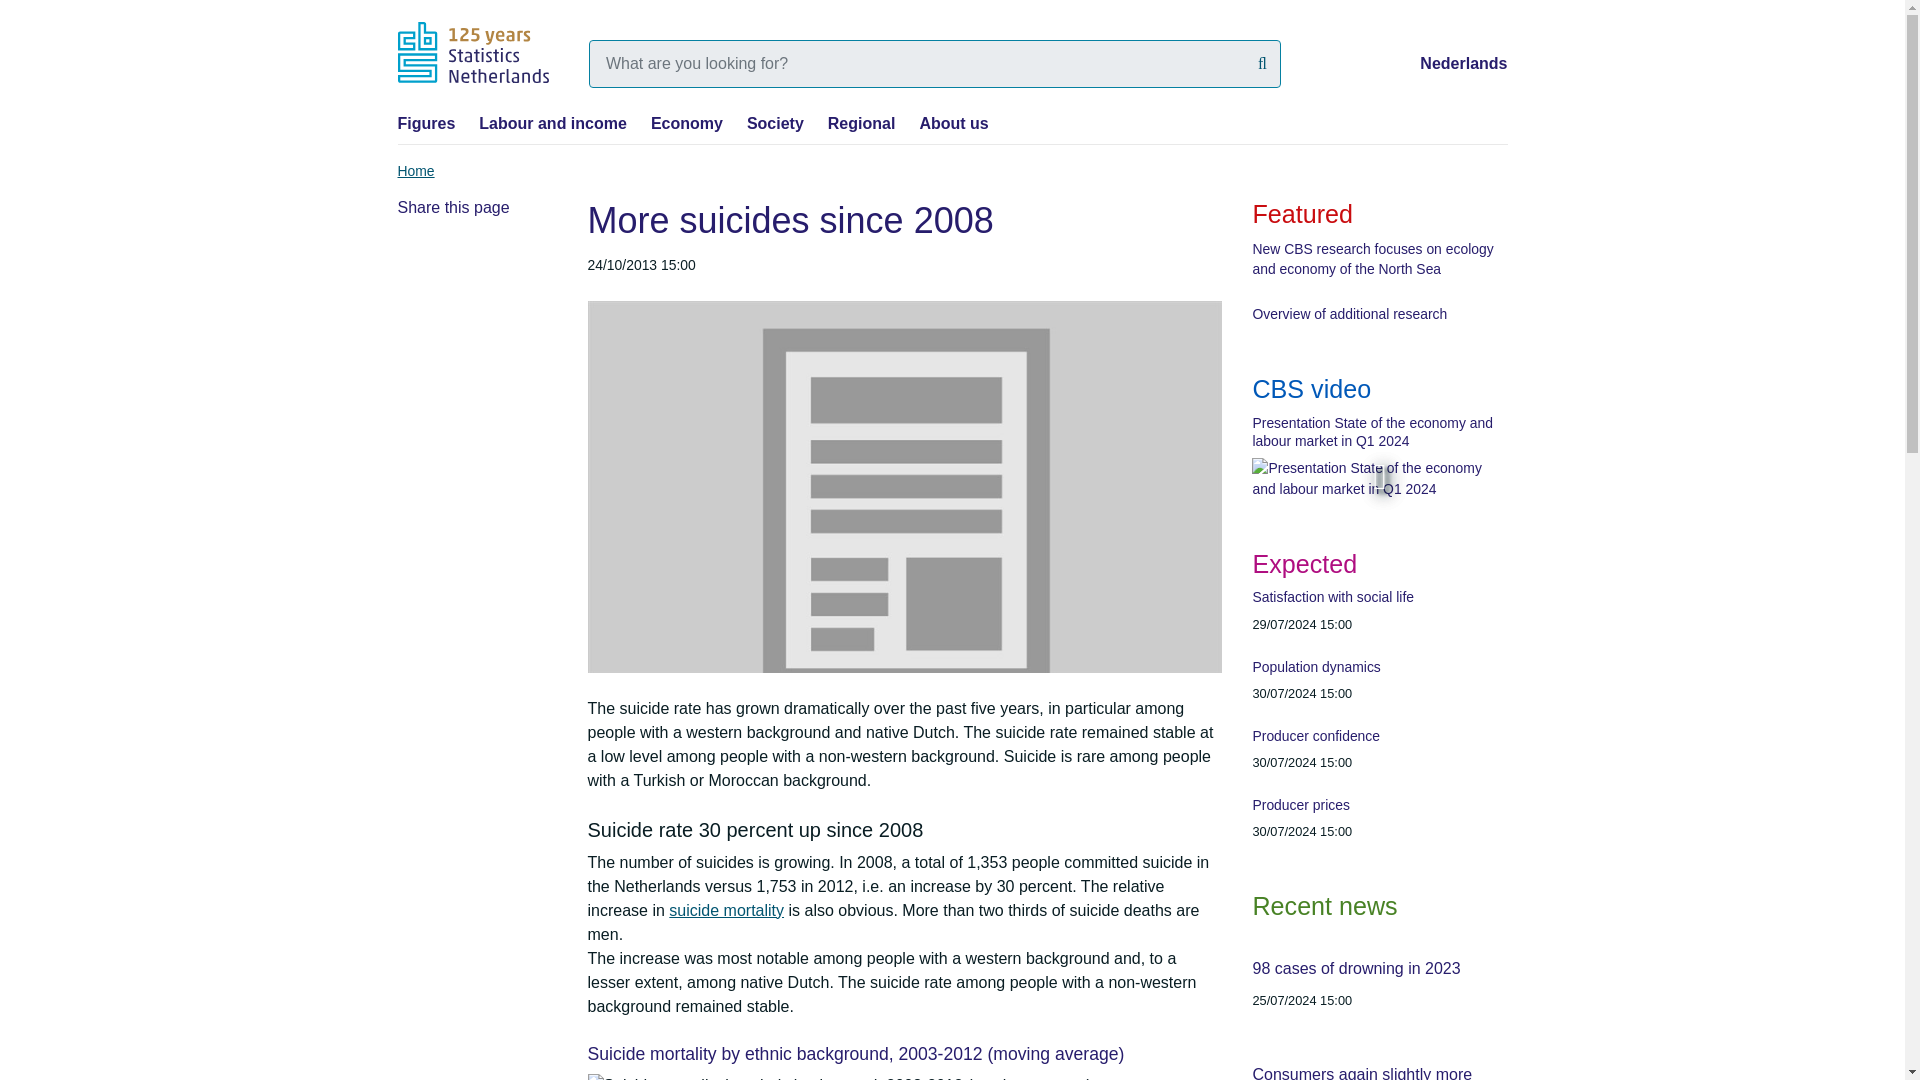 The height and width of the screenshot is (1080, 1920). What do you see at coordinates (1262, 63) in the screenshot?
I see `Search` at bounding box center [1262, 63].